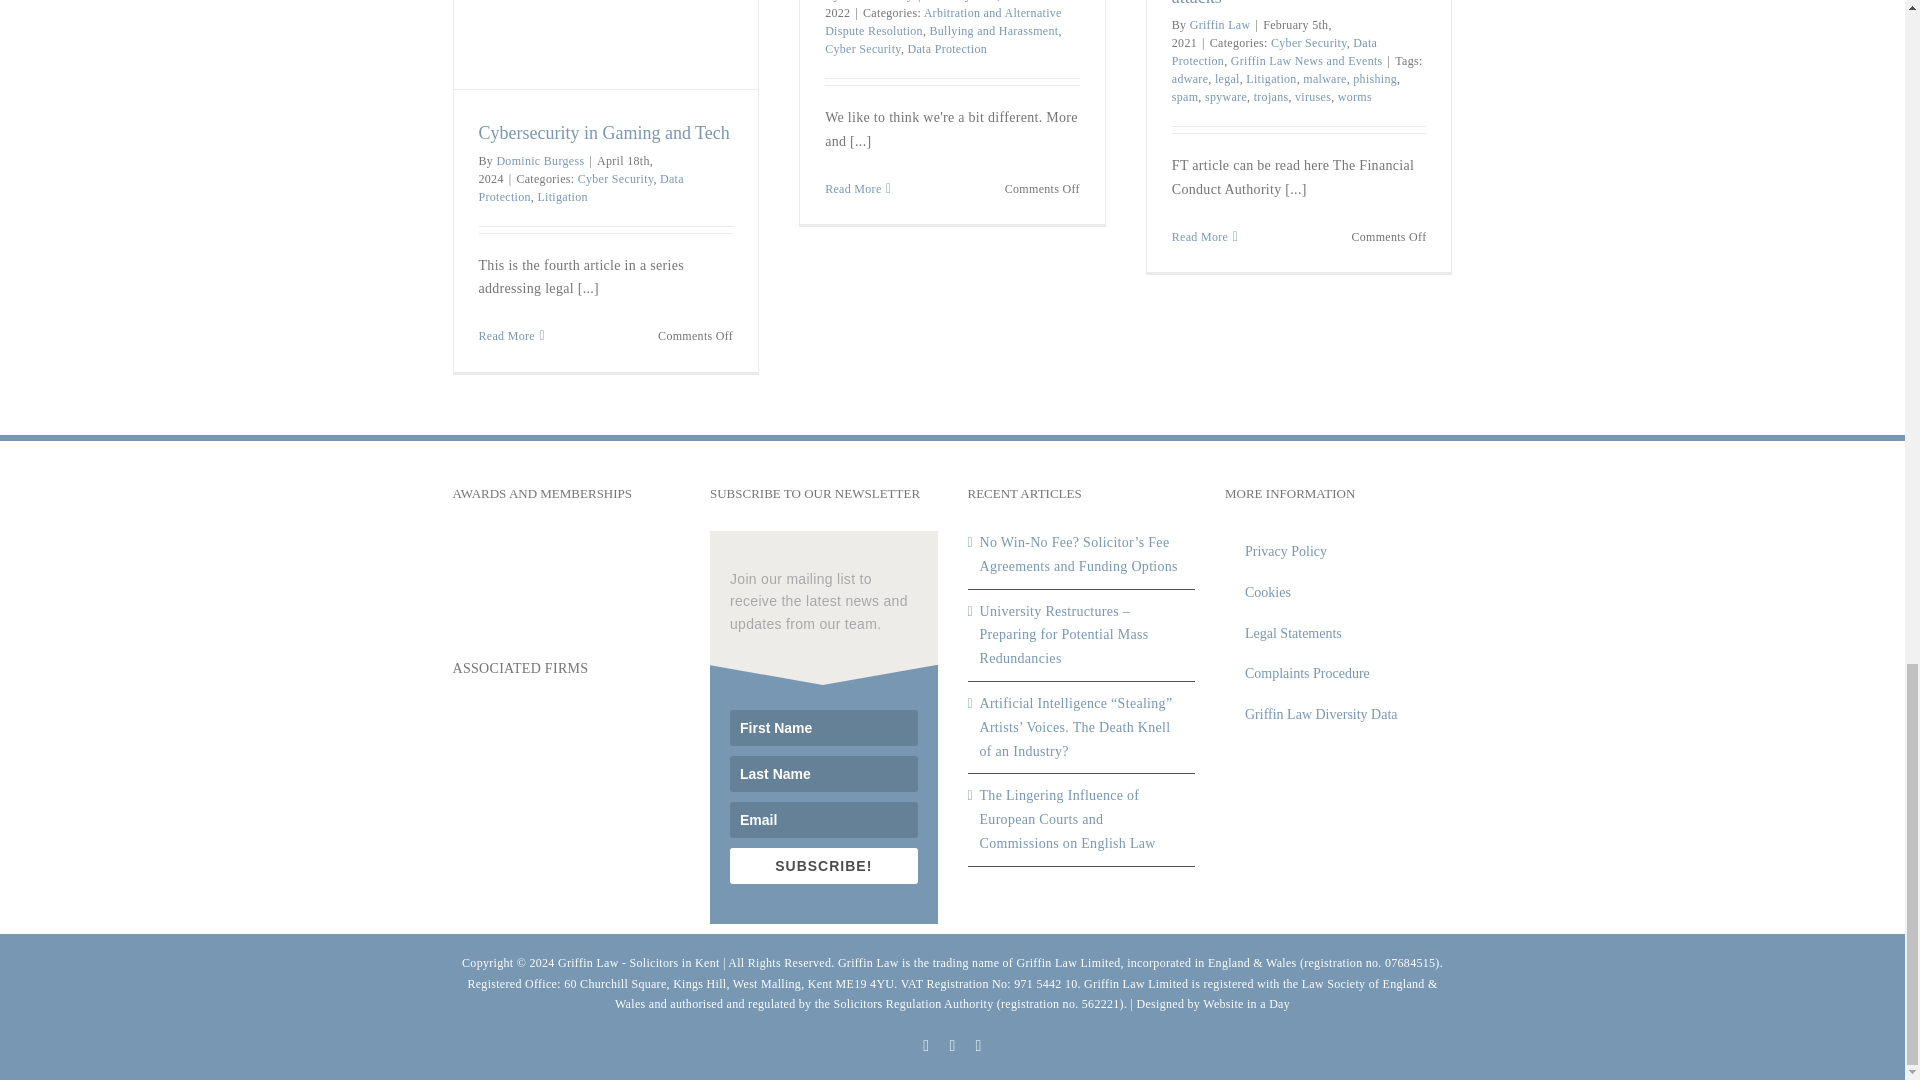 The height and width of the screenshot is (1080, 1920). I want to click on Posts by Griffin Law, so click(1220, 25).